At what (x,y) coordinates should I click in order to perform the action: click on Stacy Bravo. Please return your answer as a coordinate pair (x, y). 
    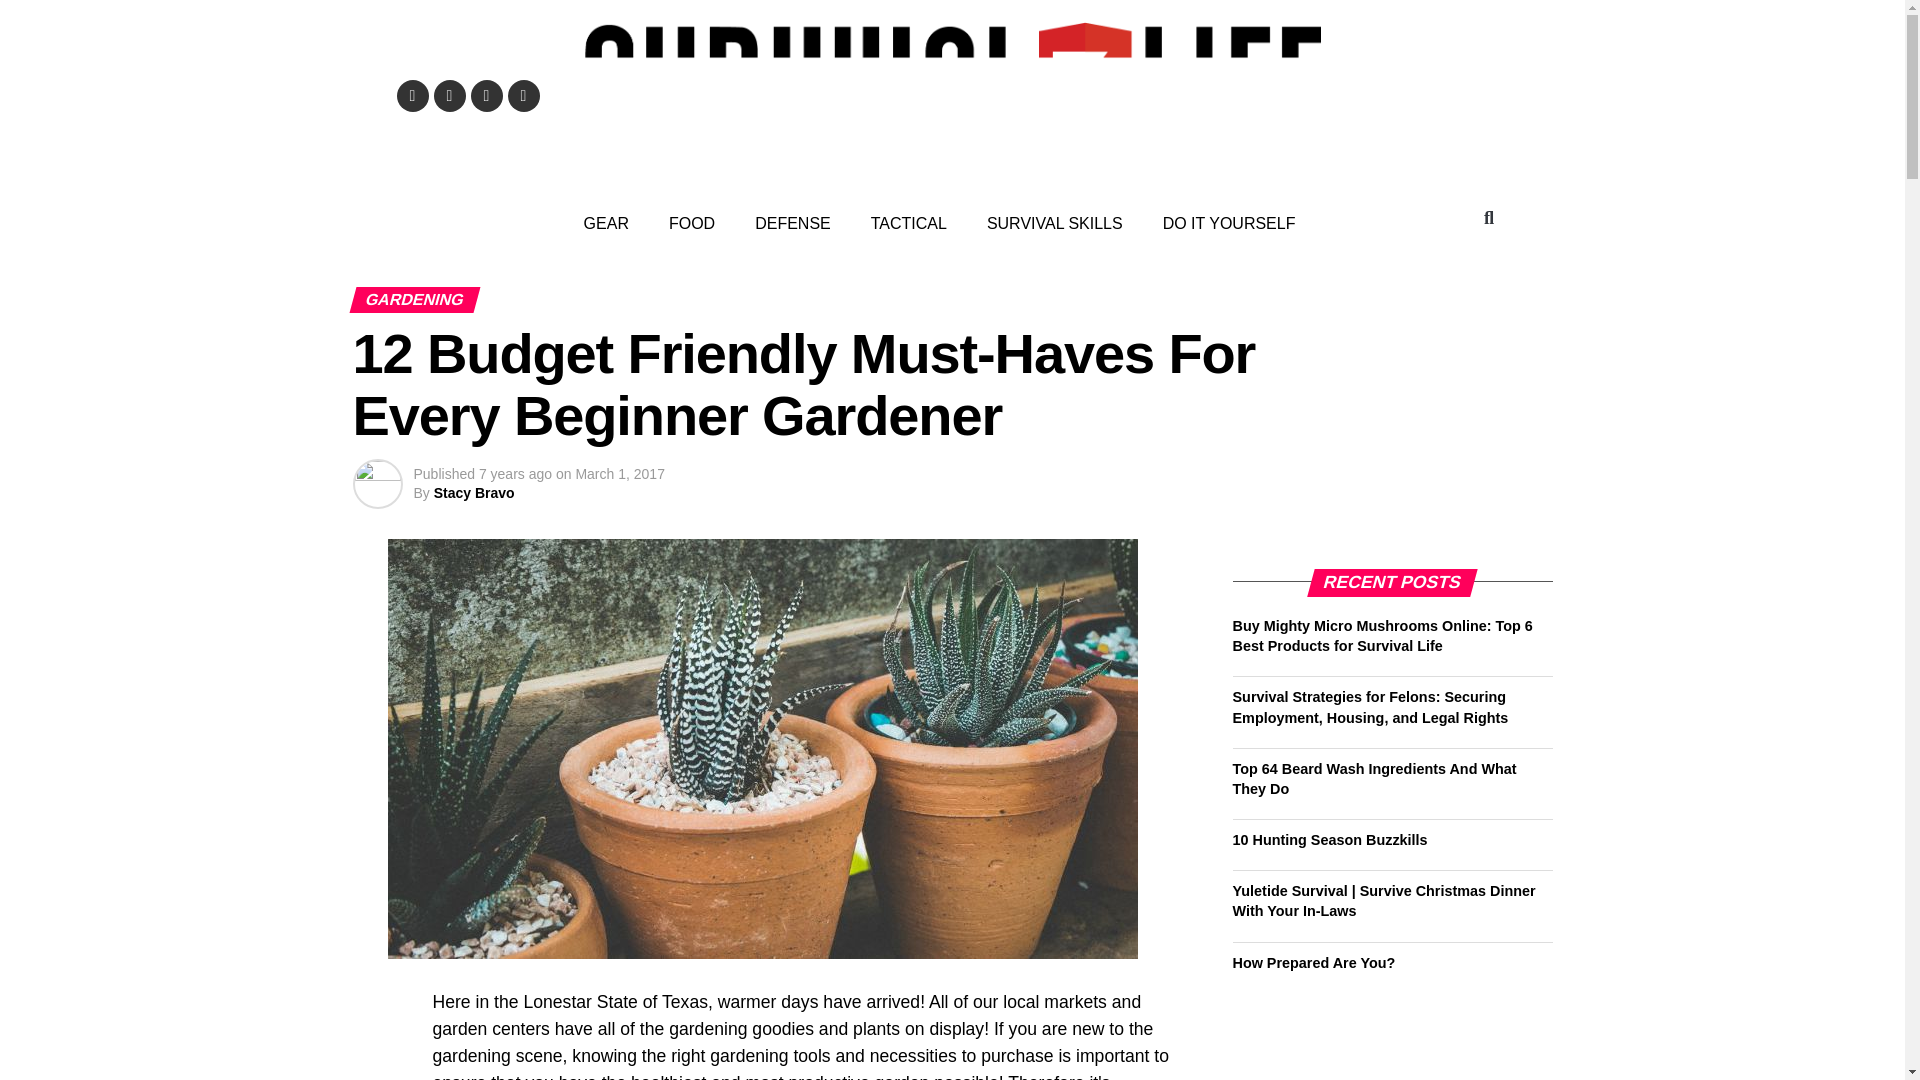
    Looking at the image, I should click on (474, 492).